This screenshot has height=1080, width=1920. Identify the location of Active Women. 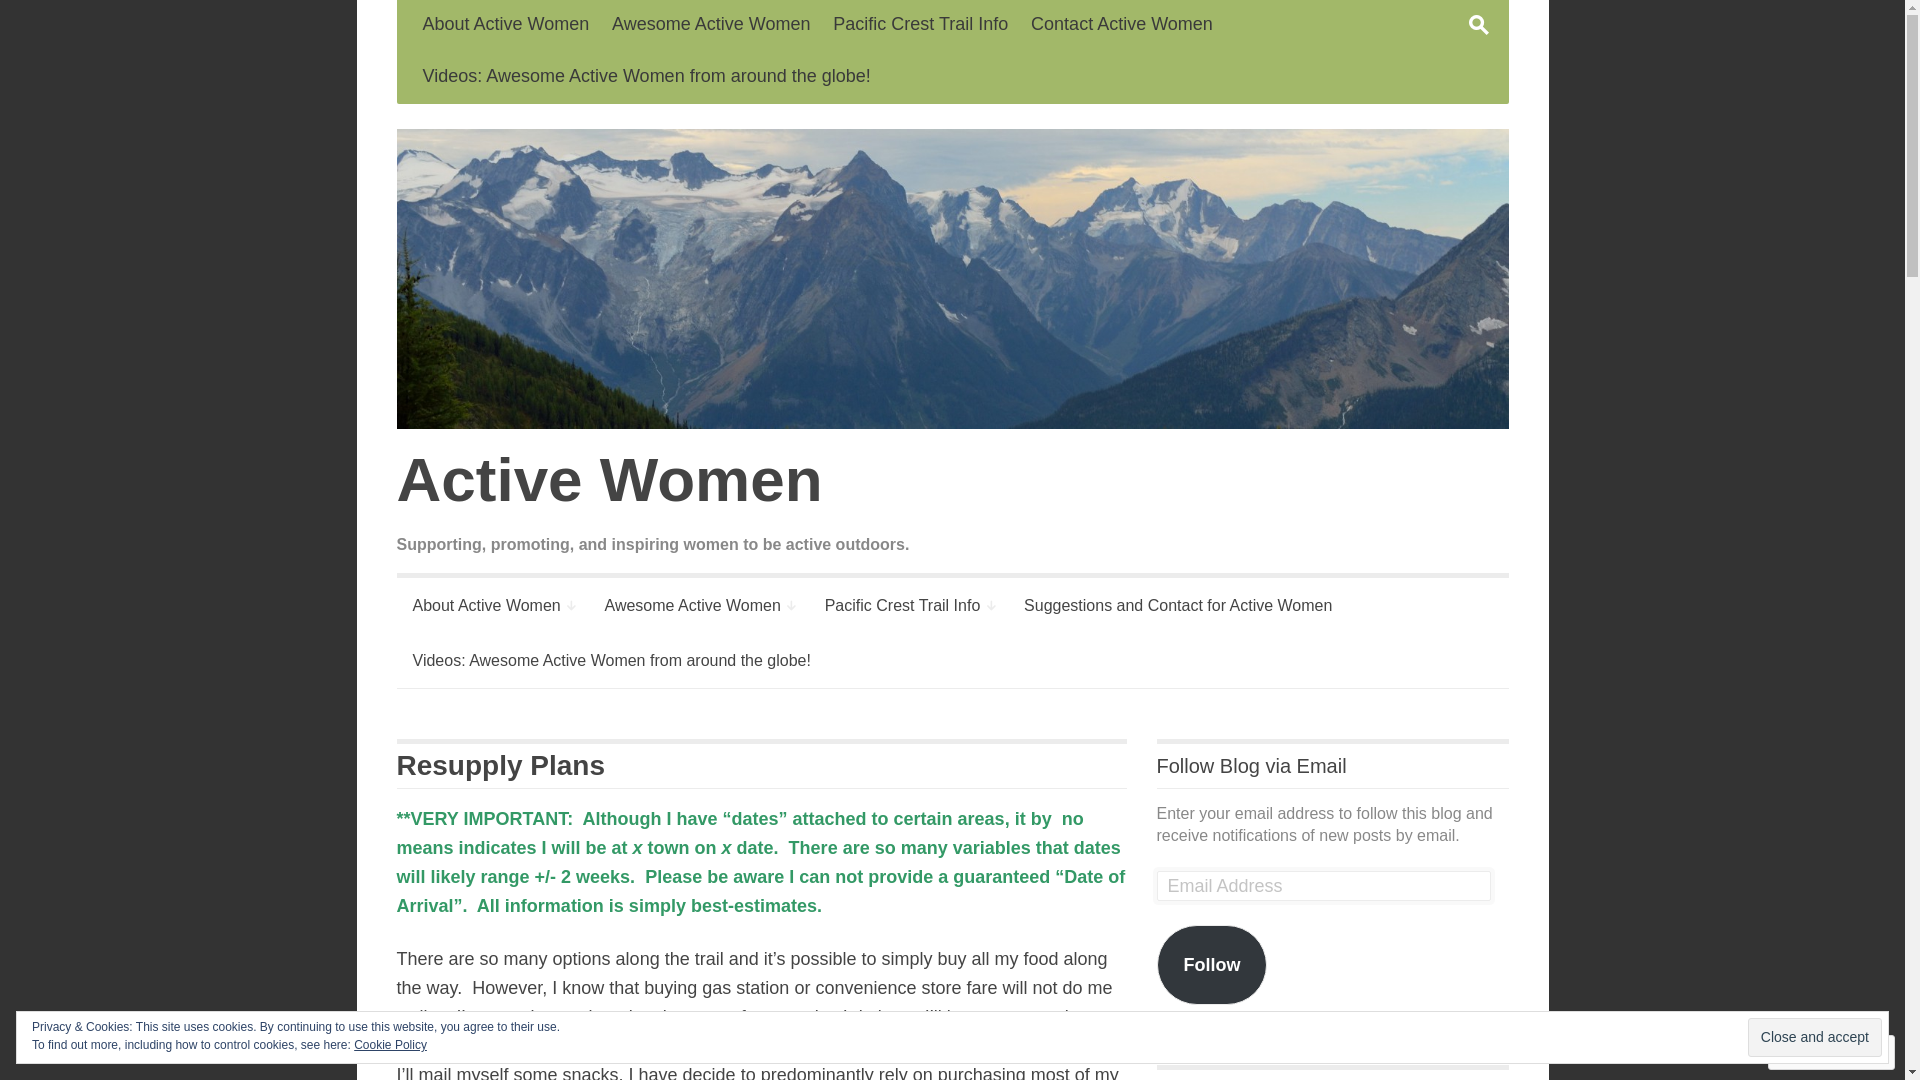
(952, 590).